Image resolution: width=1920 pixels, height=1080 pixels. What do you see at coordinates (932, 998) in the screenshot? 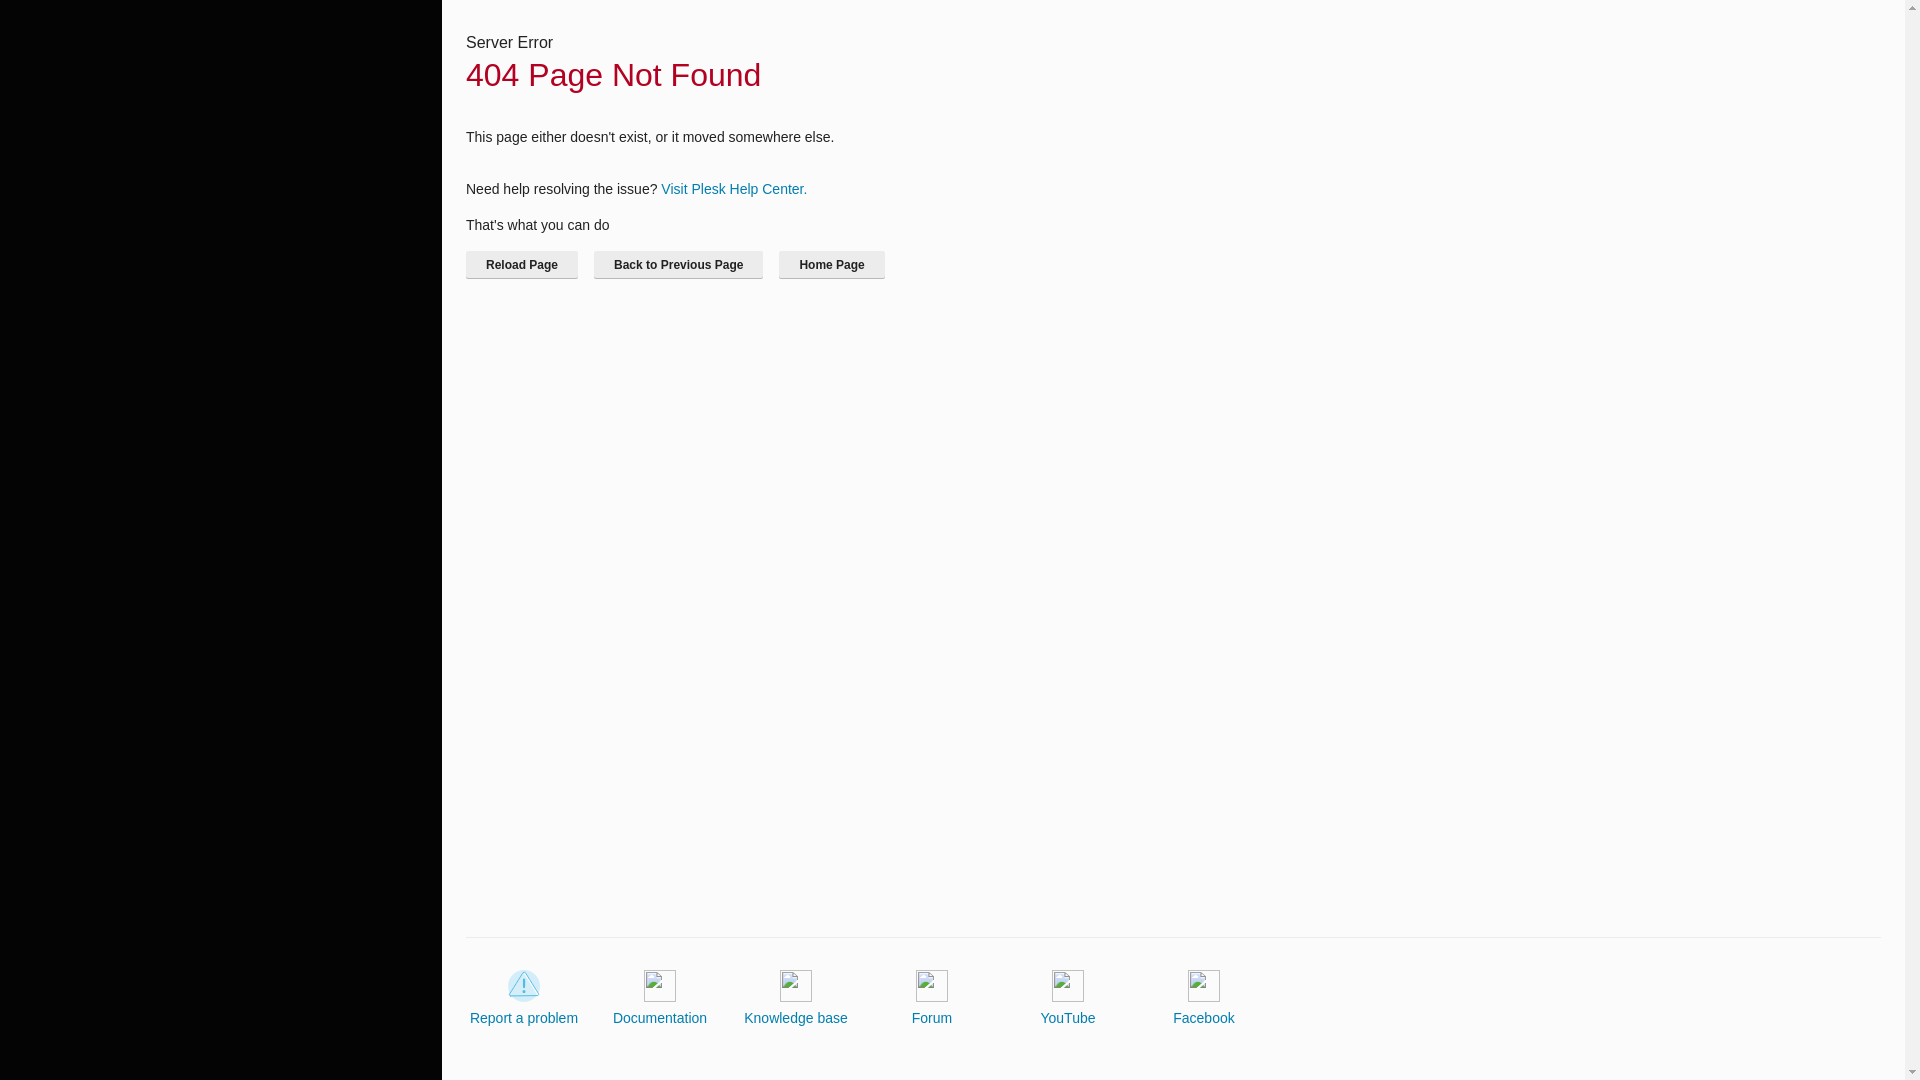
I see `Forum` at bounding box center [932, 998].